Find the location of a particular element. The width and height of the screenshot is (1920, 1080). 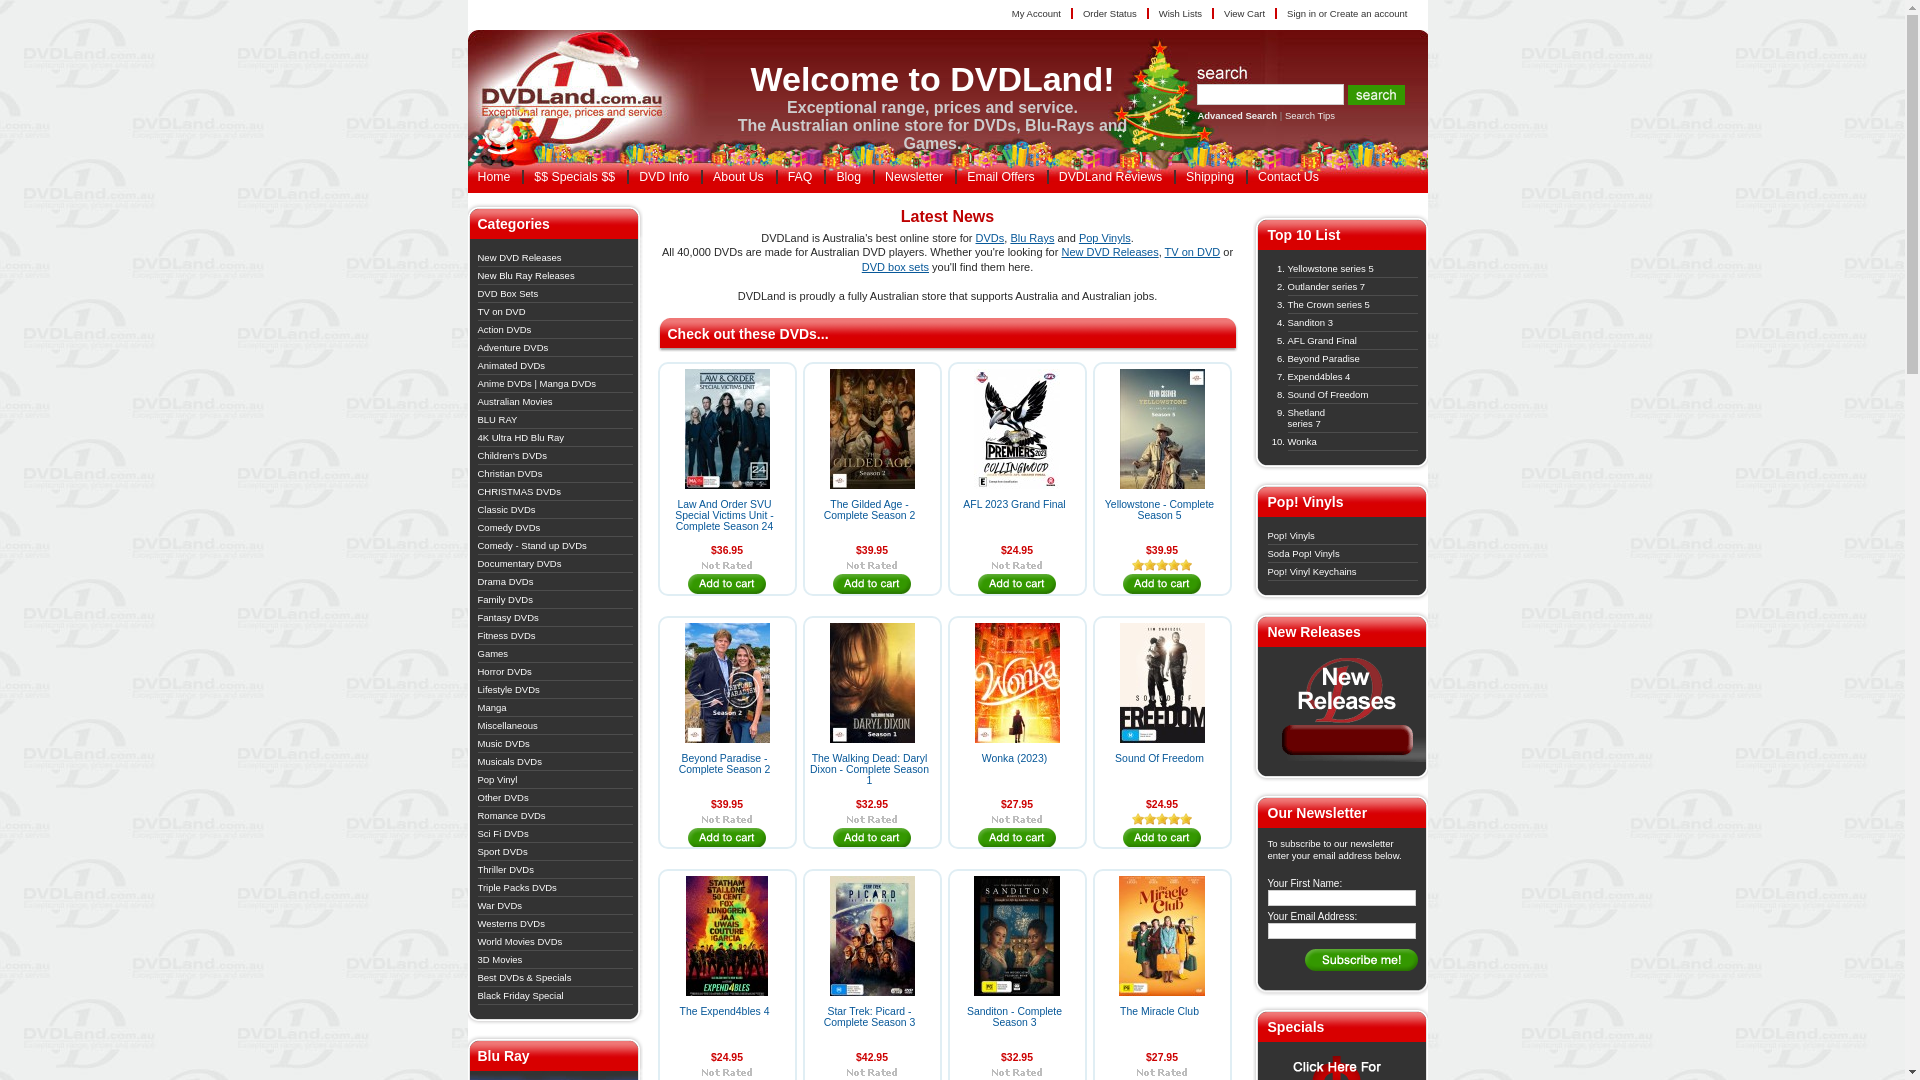

The Gilded Age - Complete Season 2 is located at coordinates (870, 510).